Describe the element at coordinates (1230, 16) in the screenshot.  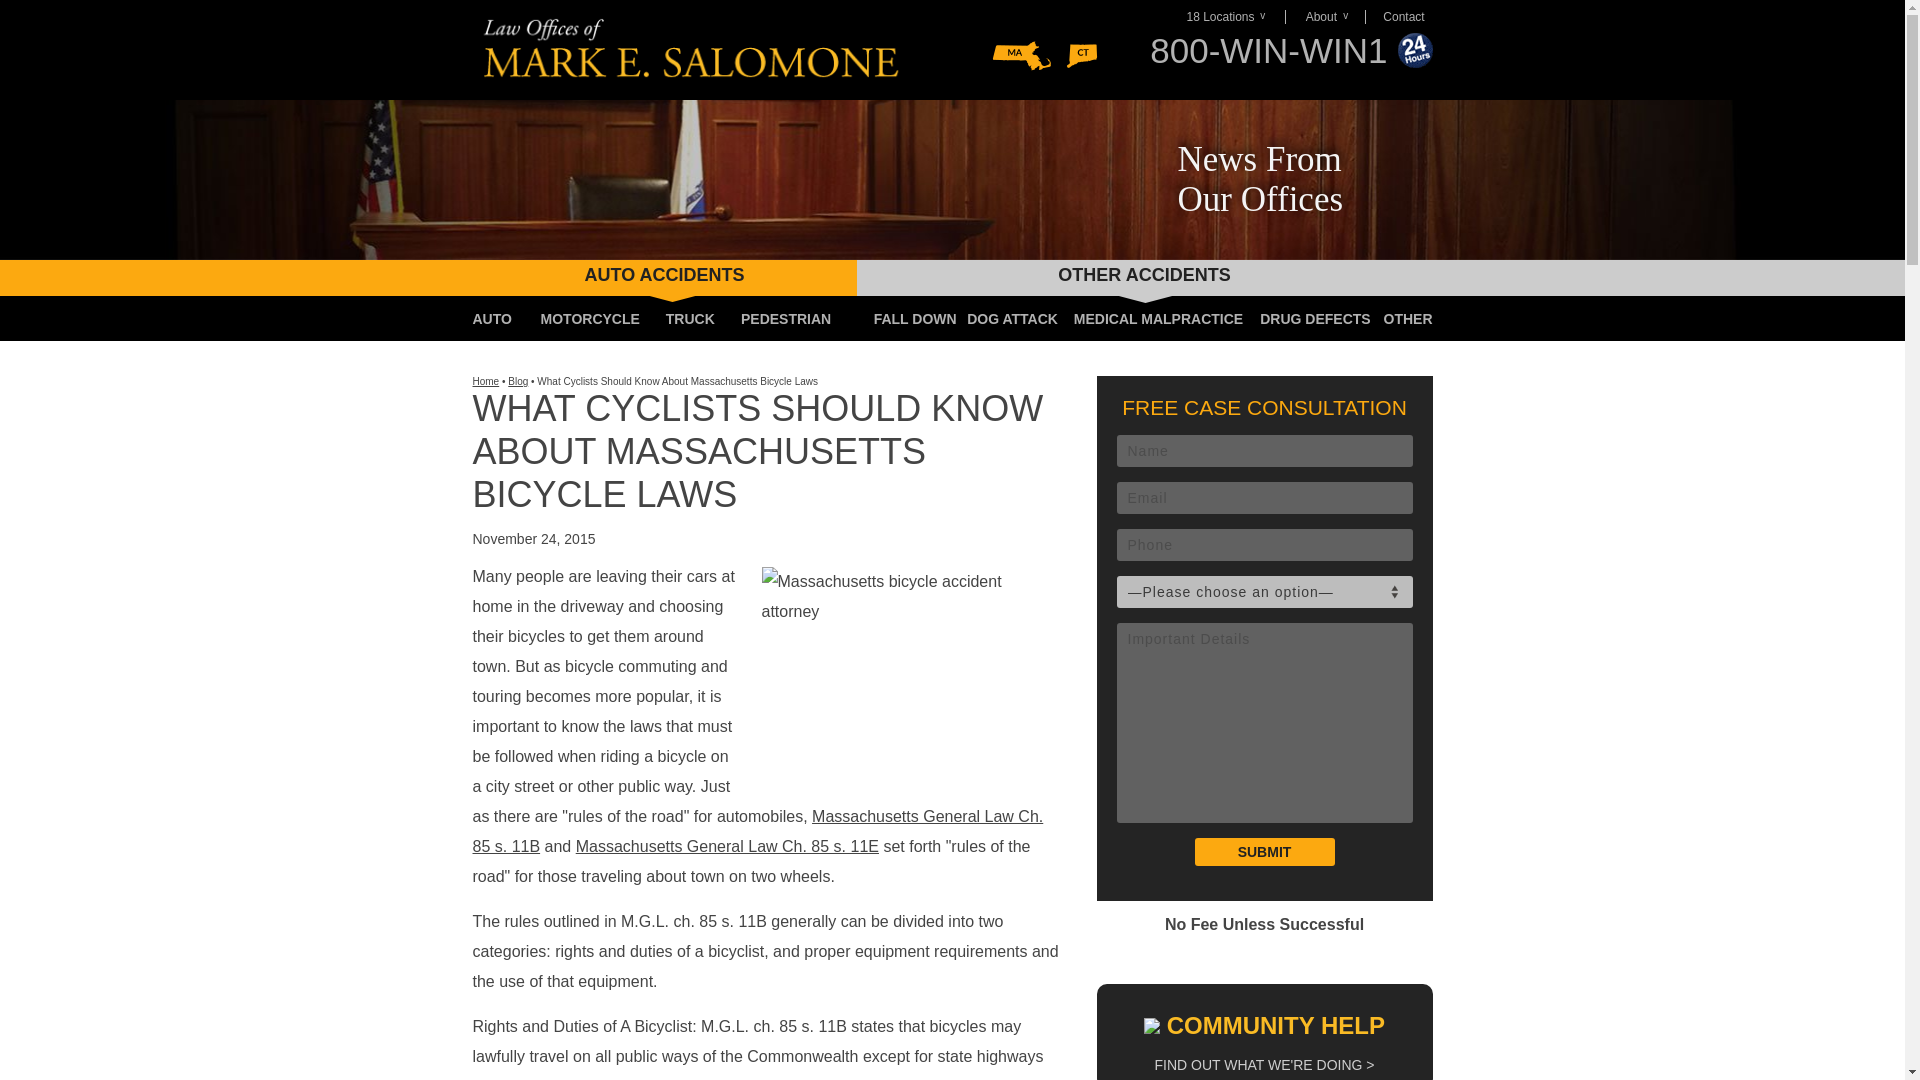
I see `18 Locations` at that location.